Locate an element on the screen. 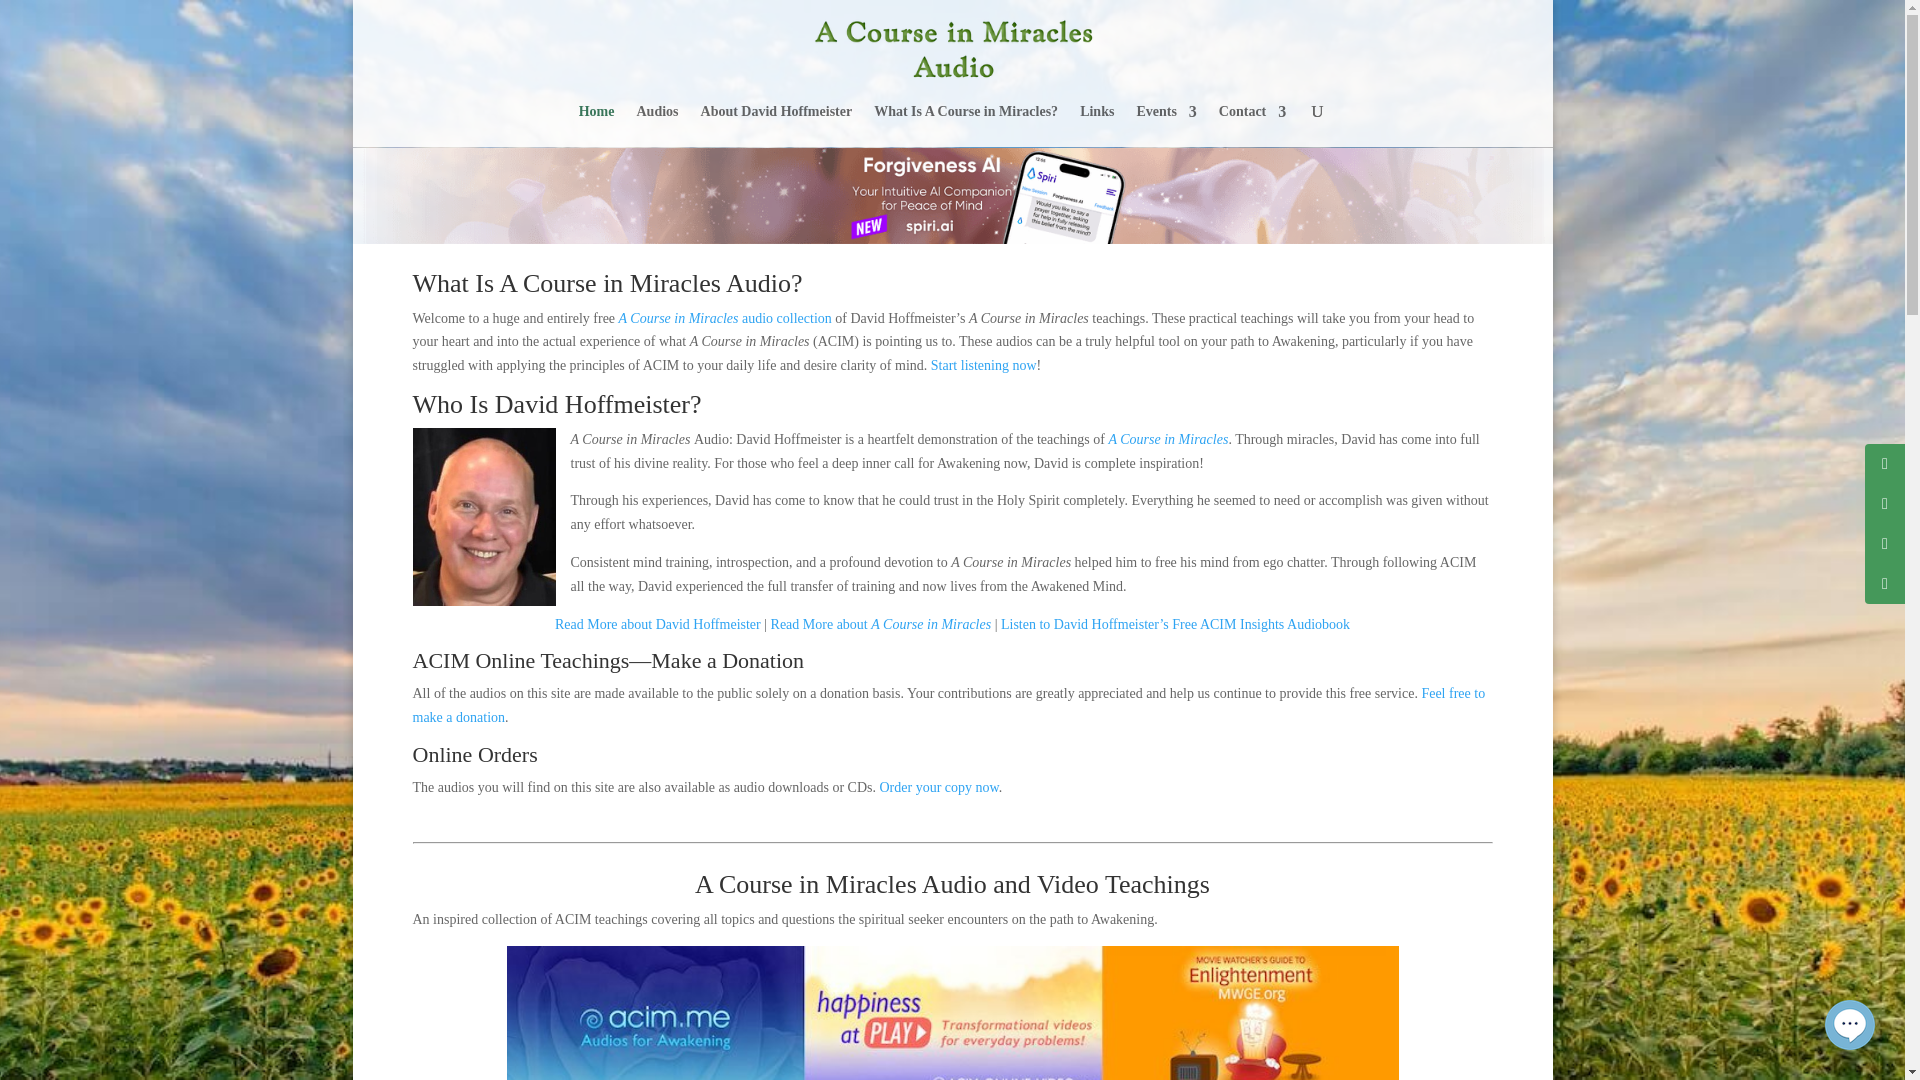 The image size is (1920, 1080). What Is A Course in Miracles? is located at coordinates (965, 125).